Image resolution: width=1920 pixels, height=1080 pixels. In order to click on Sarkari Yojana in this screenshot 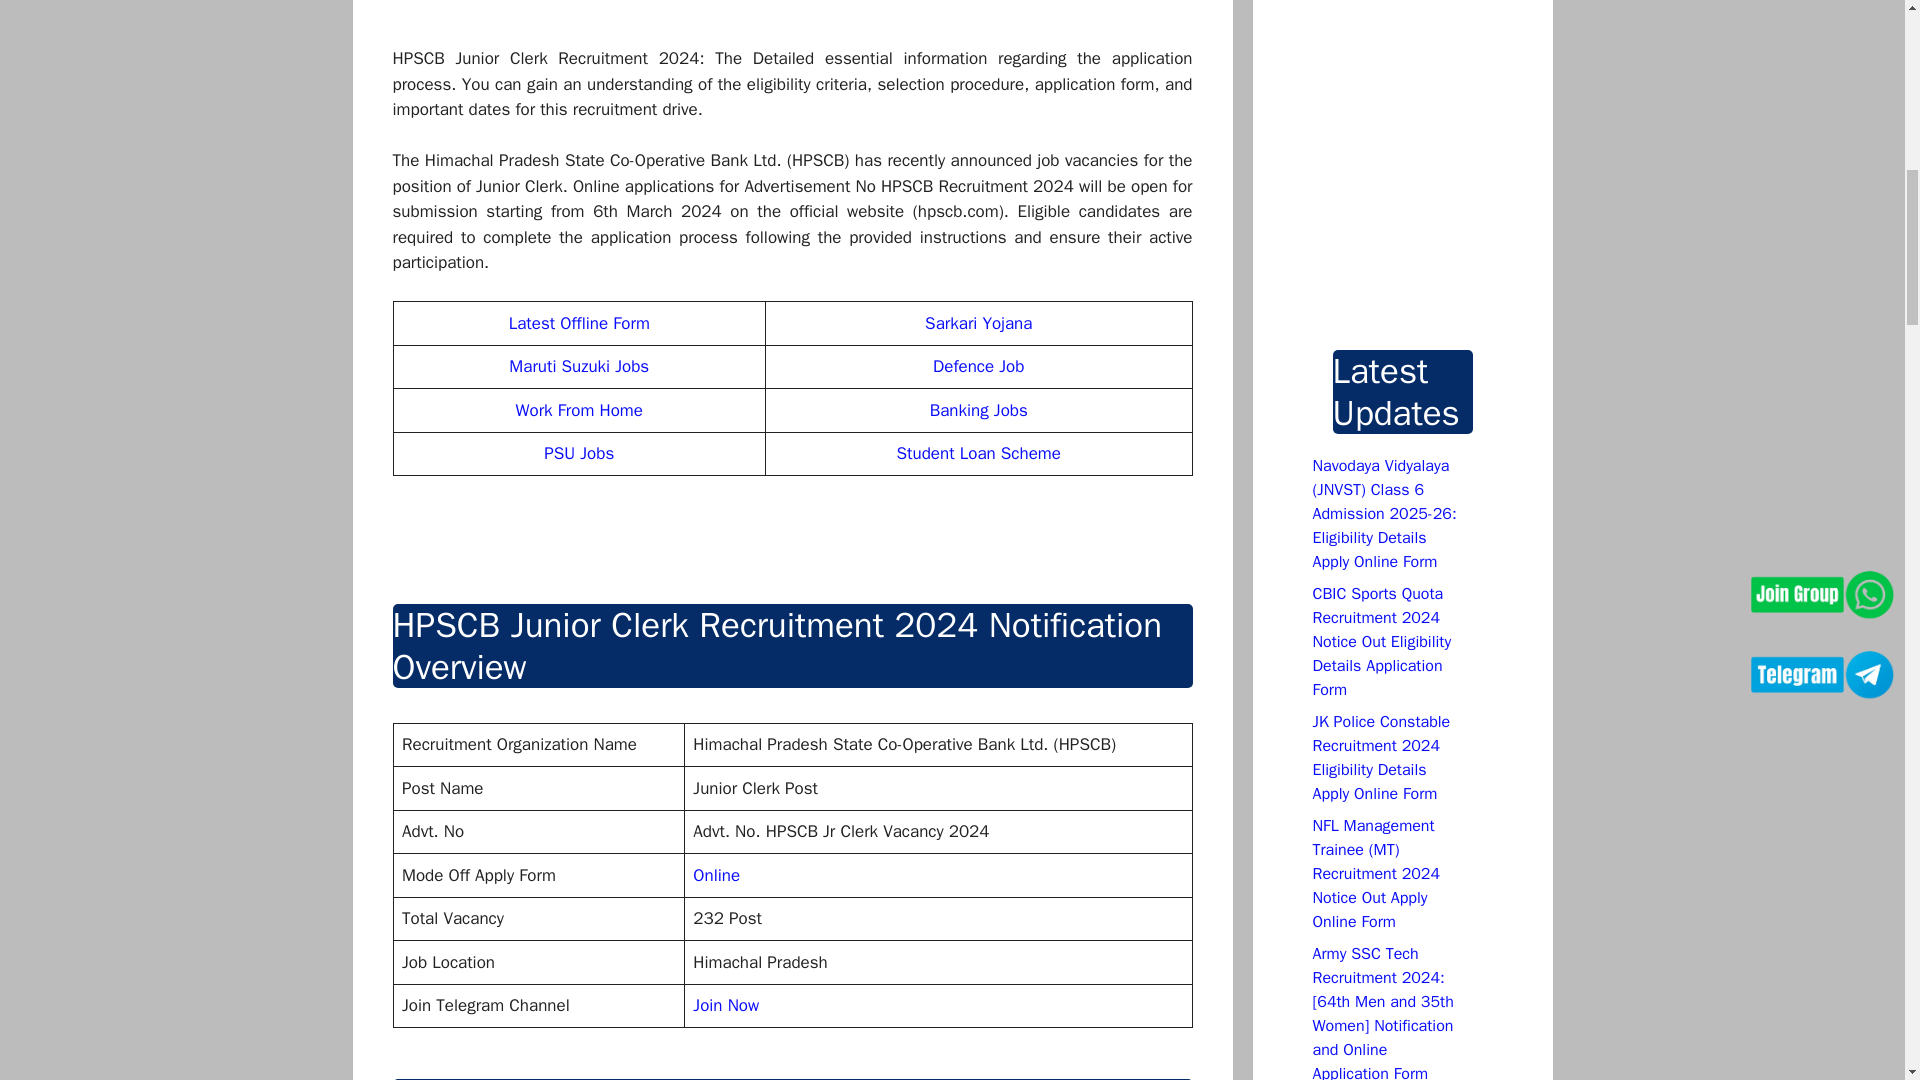, I will do `click(978, 322)`.